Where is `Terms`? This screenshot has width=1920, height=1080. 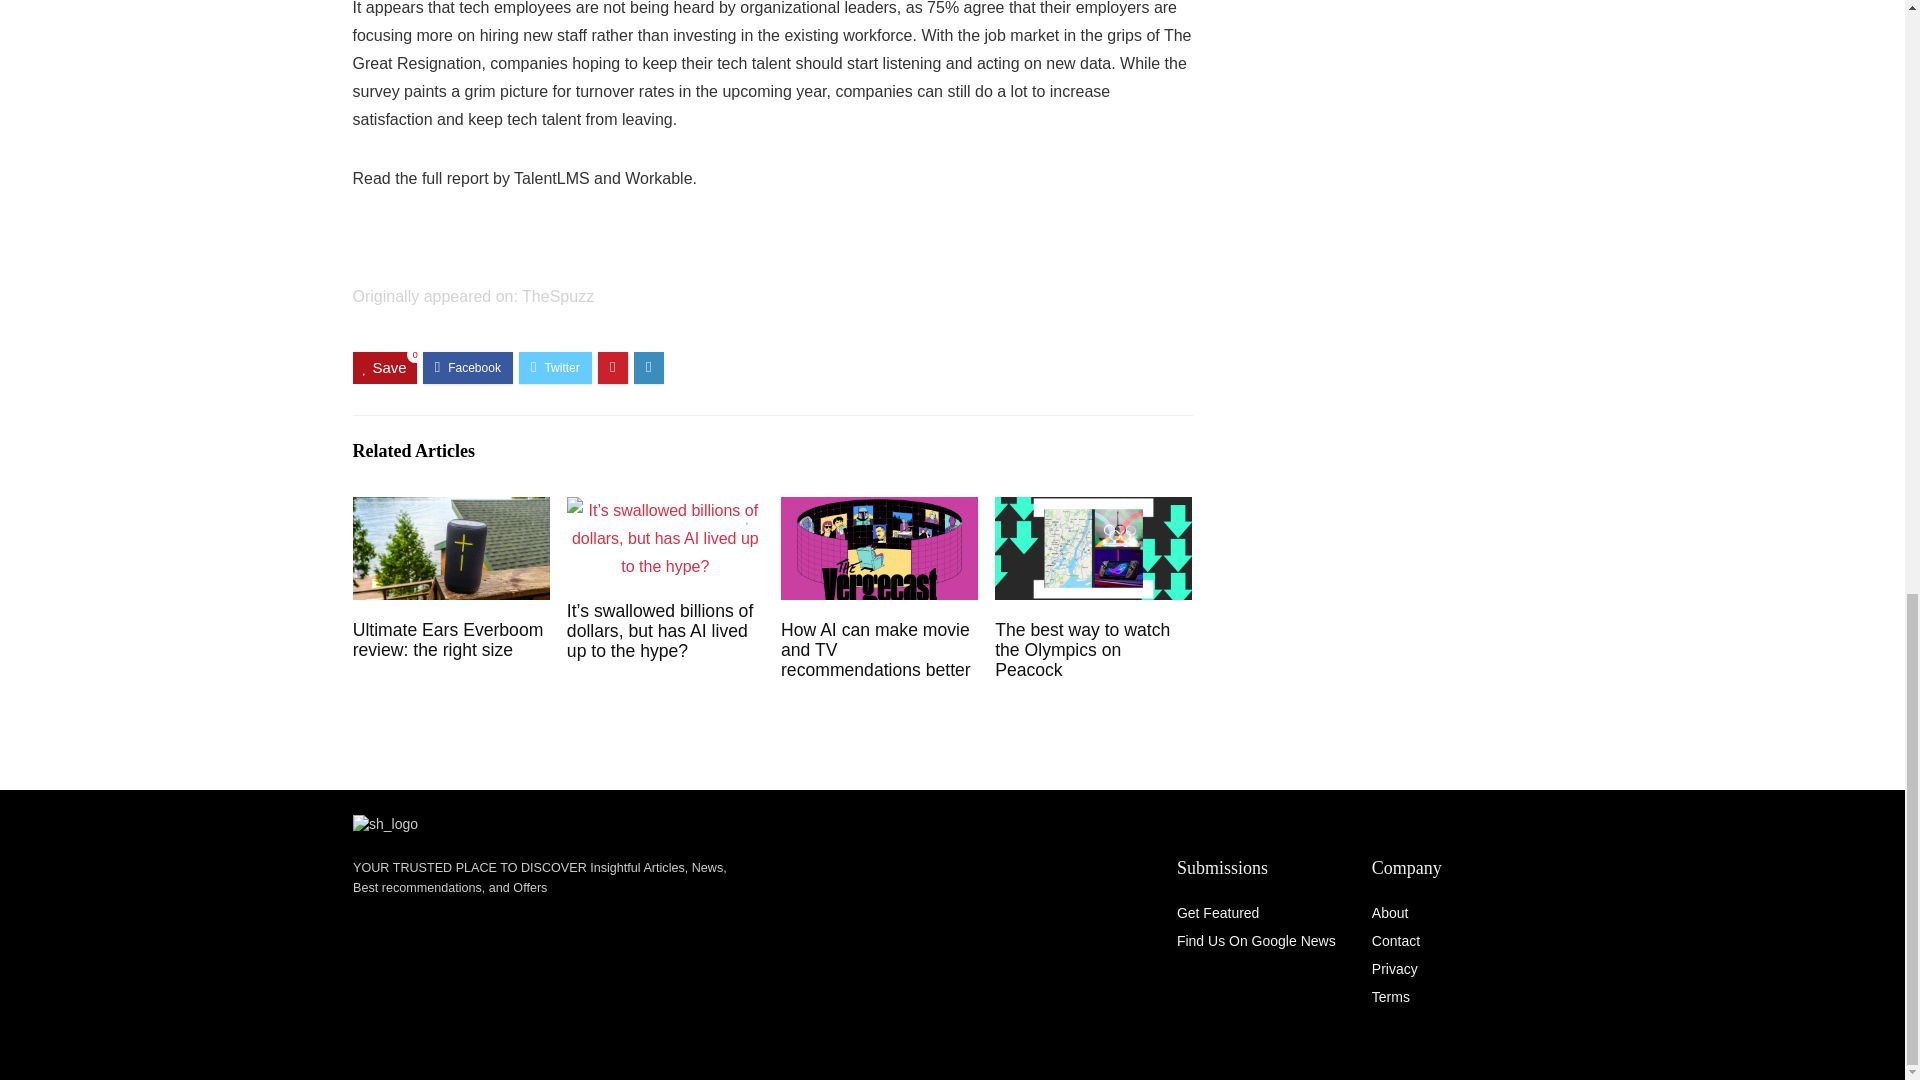 Terms is located at coordinates (1390, 997).